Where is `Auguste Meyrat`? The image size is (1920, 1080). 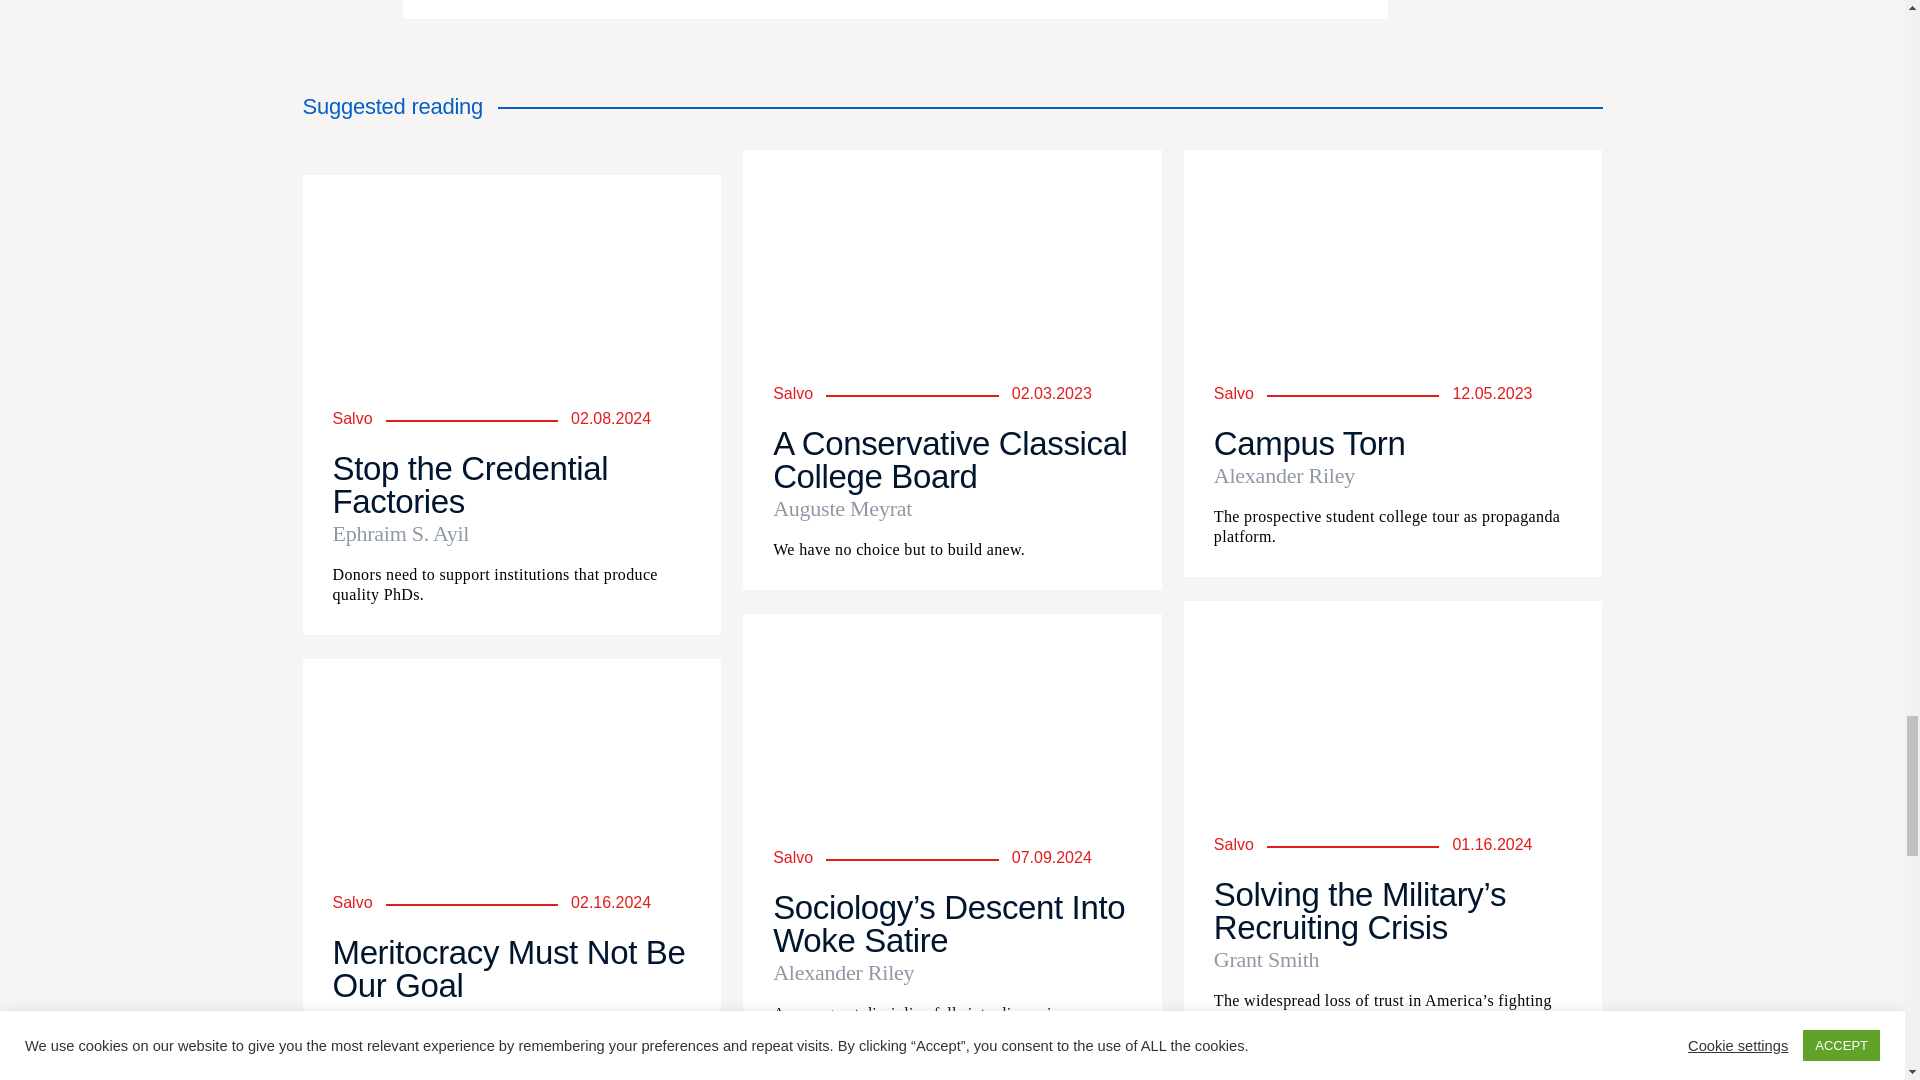 Auguste Meyrat is located at coordinates (952, 508).